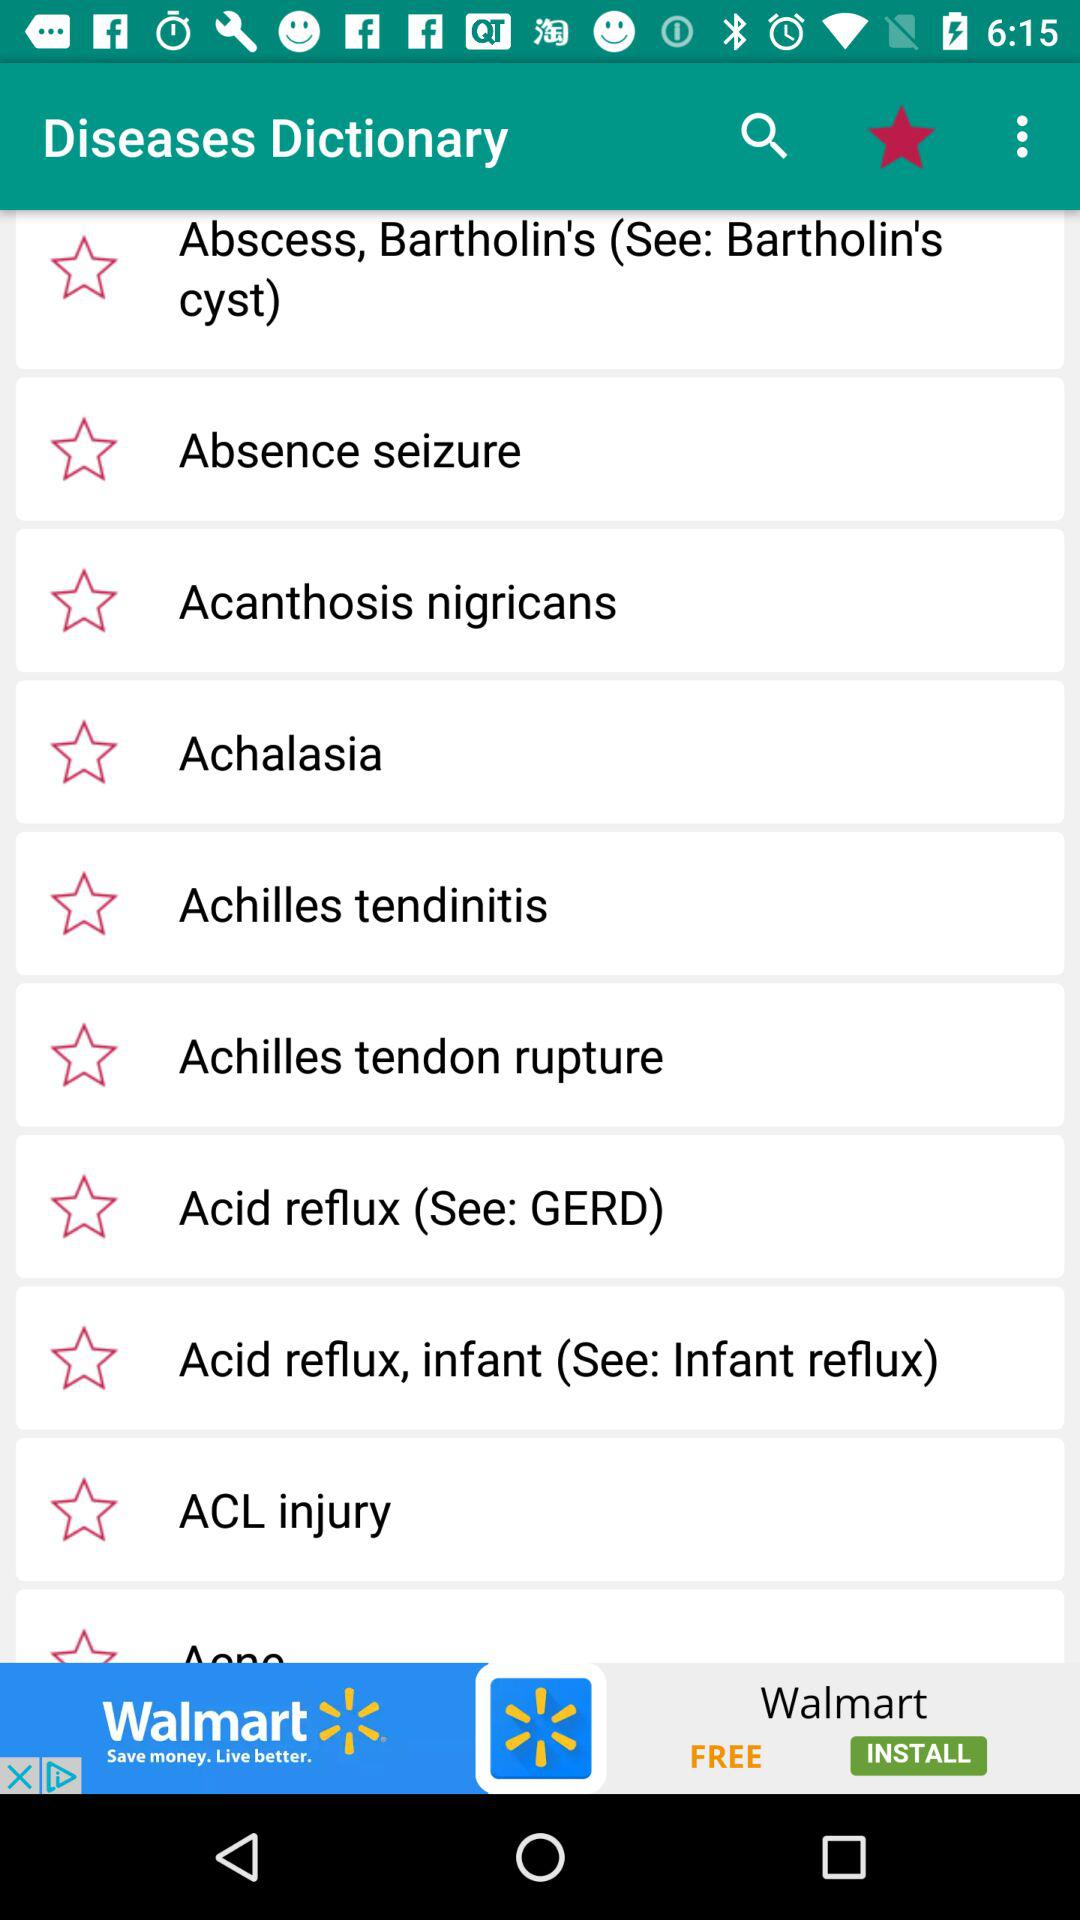 The image size is (1080, 1920). Describe the element at coordinates (540, 1728) in the screenshot. I see `go to walmart app` at that location.